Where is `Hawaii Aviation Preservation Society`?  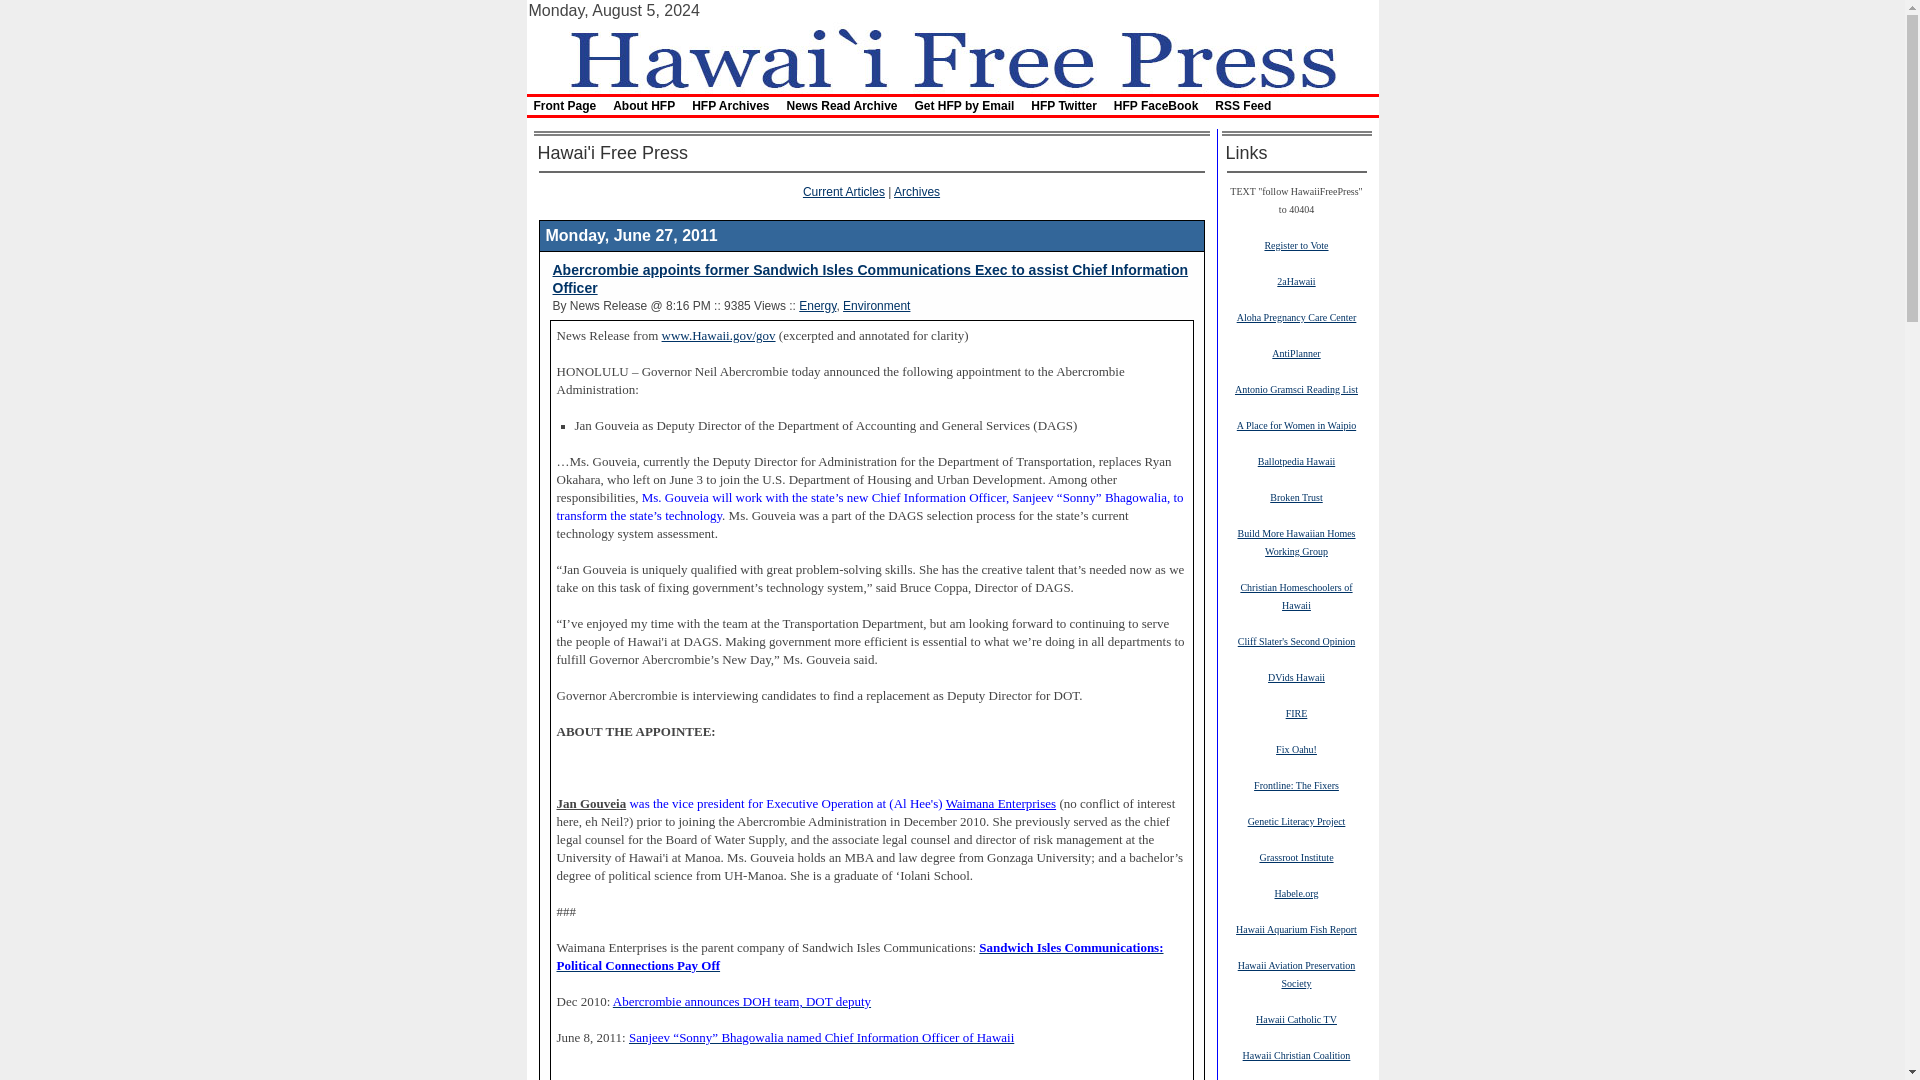 Hawaii Aviation Preservation Society is located at coordinates (1296, 974).